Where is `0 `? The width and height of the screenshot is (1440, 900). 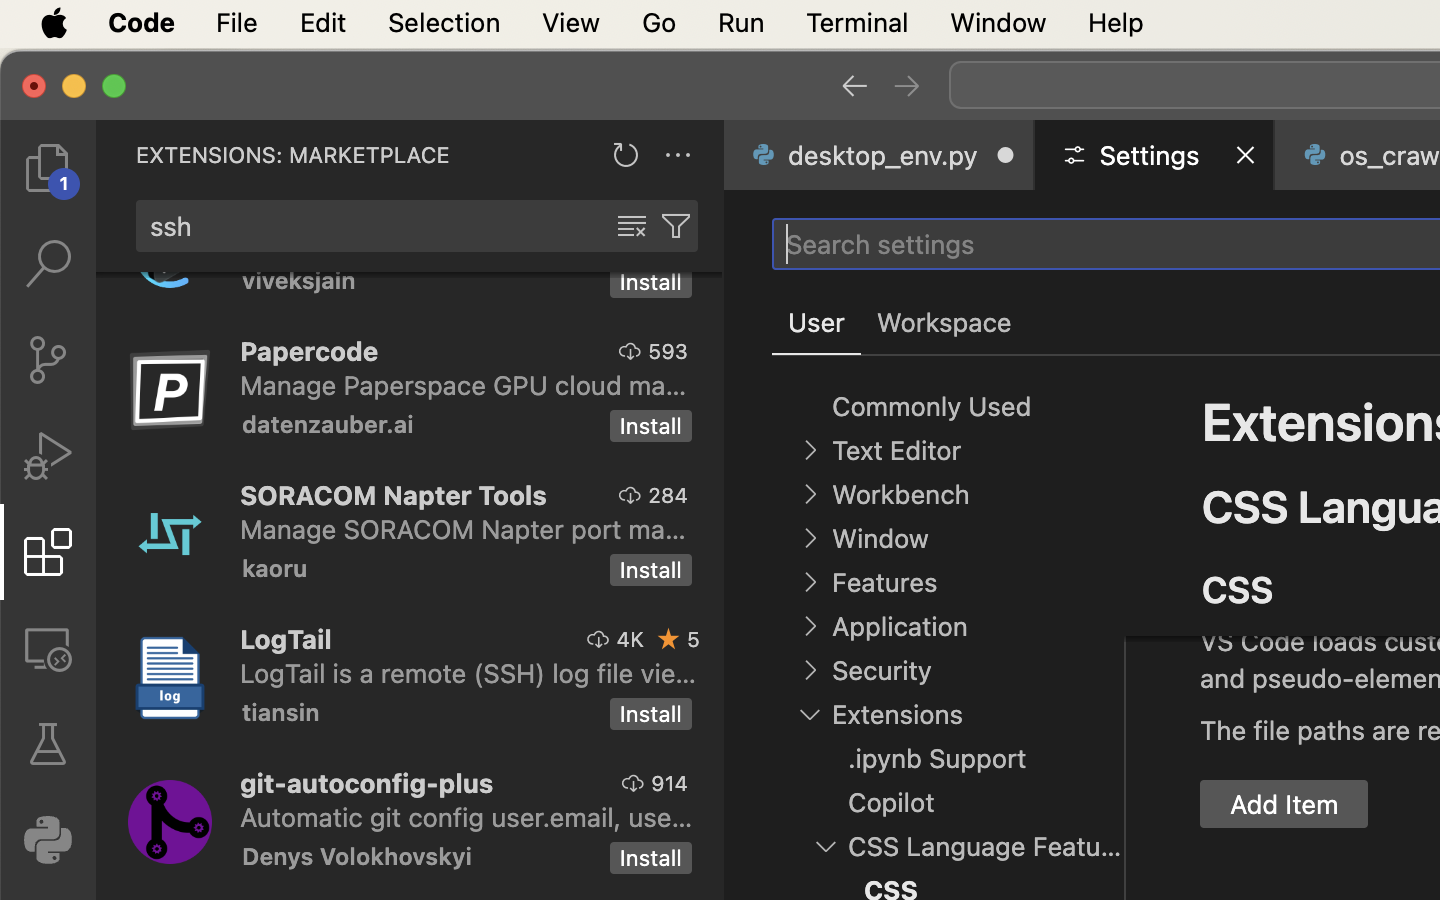 0  is located at coordinates (48, 648).